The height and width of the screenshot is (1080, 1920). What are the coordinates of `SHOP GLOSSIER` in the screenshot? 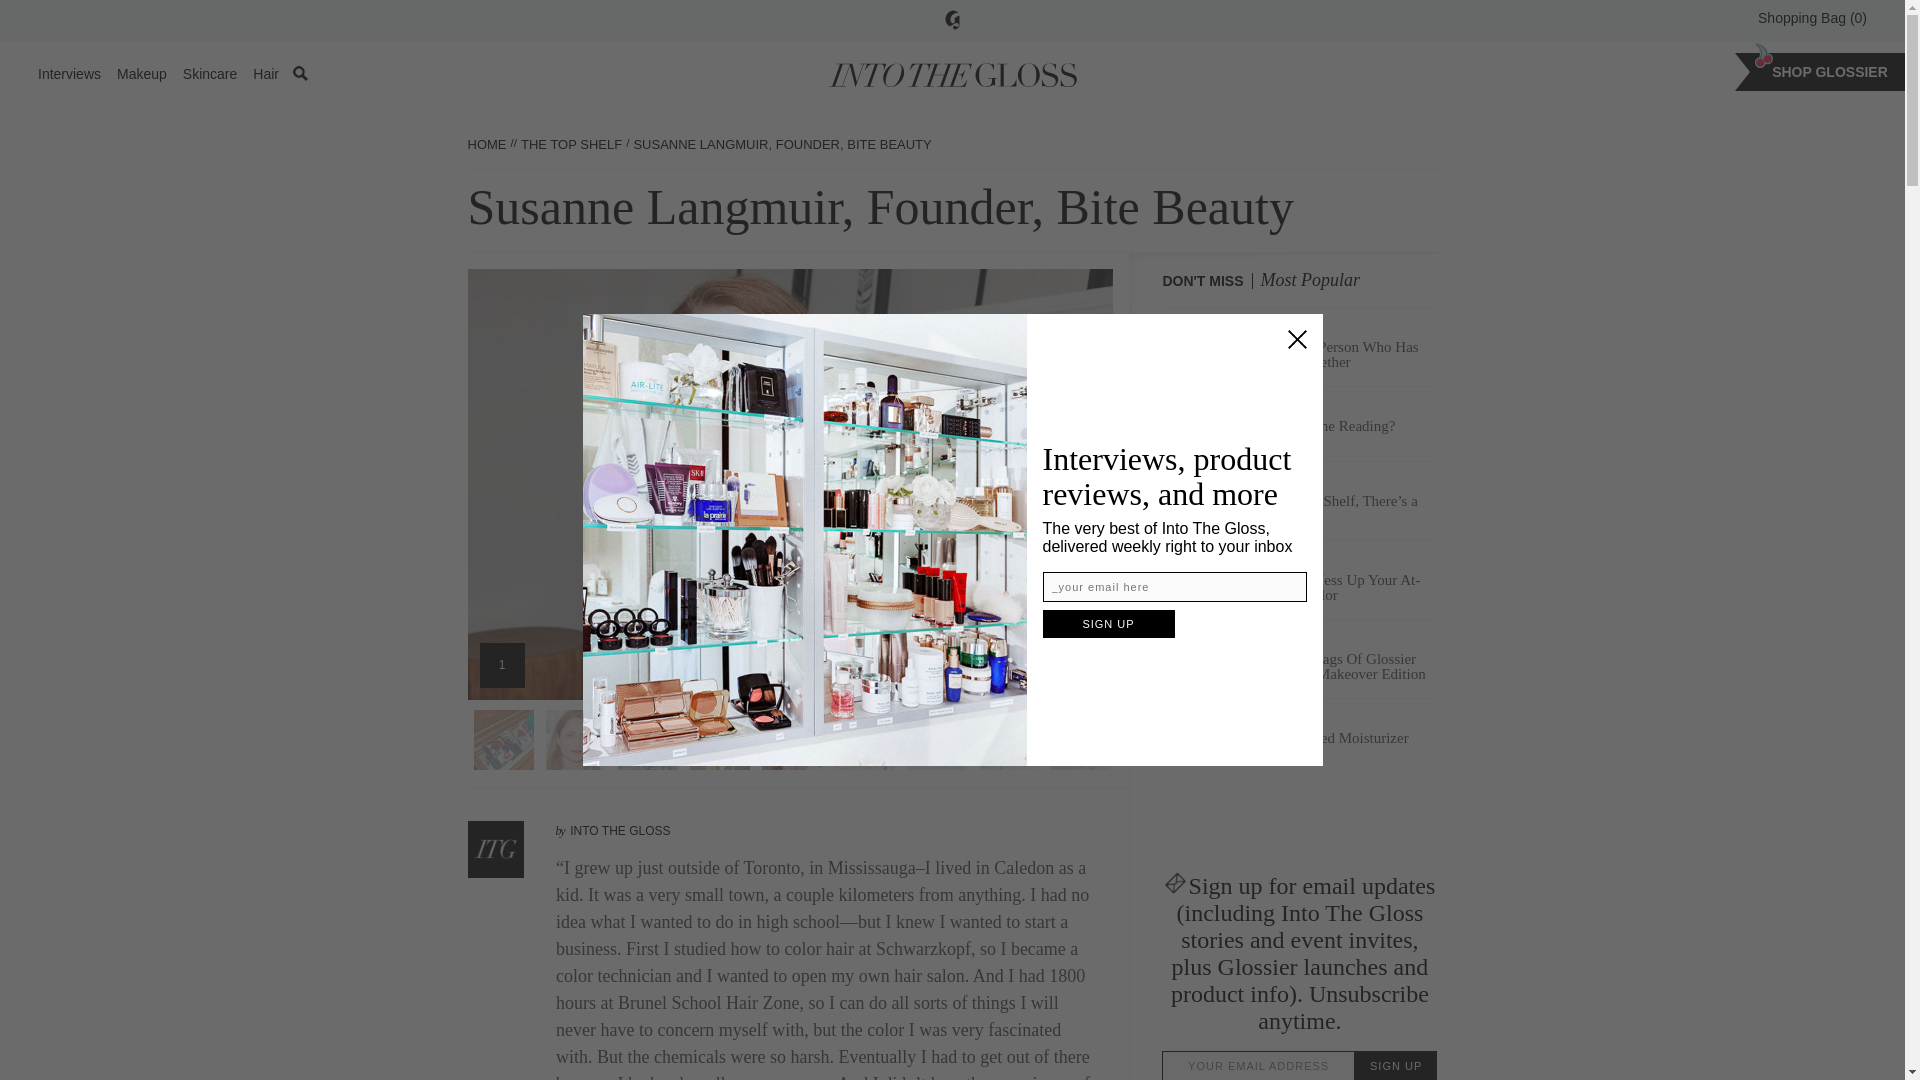 It's located at (1830, 71).